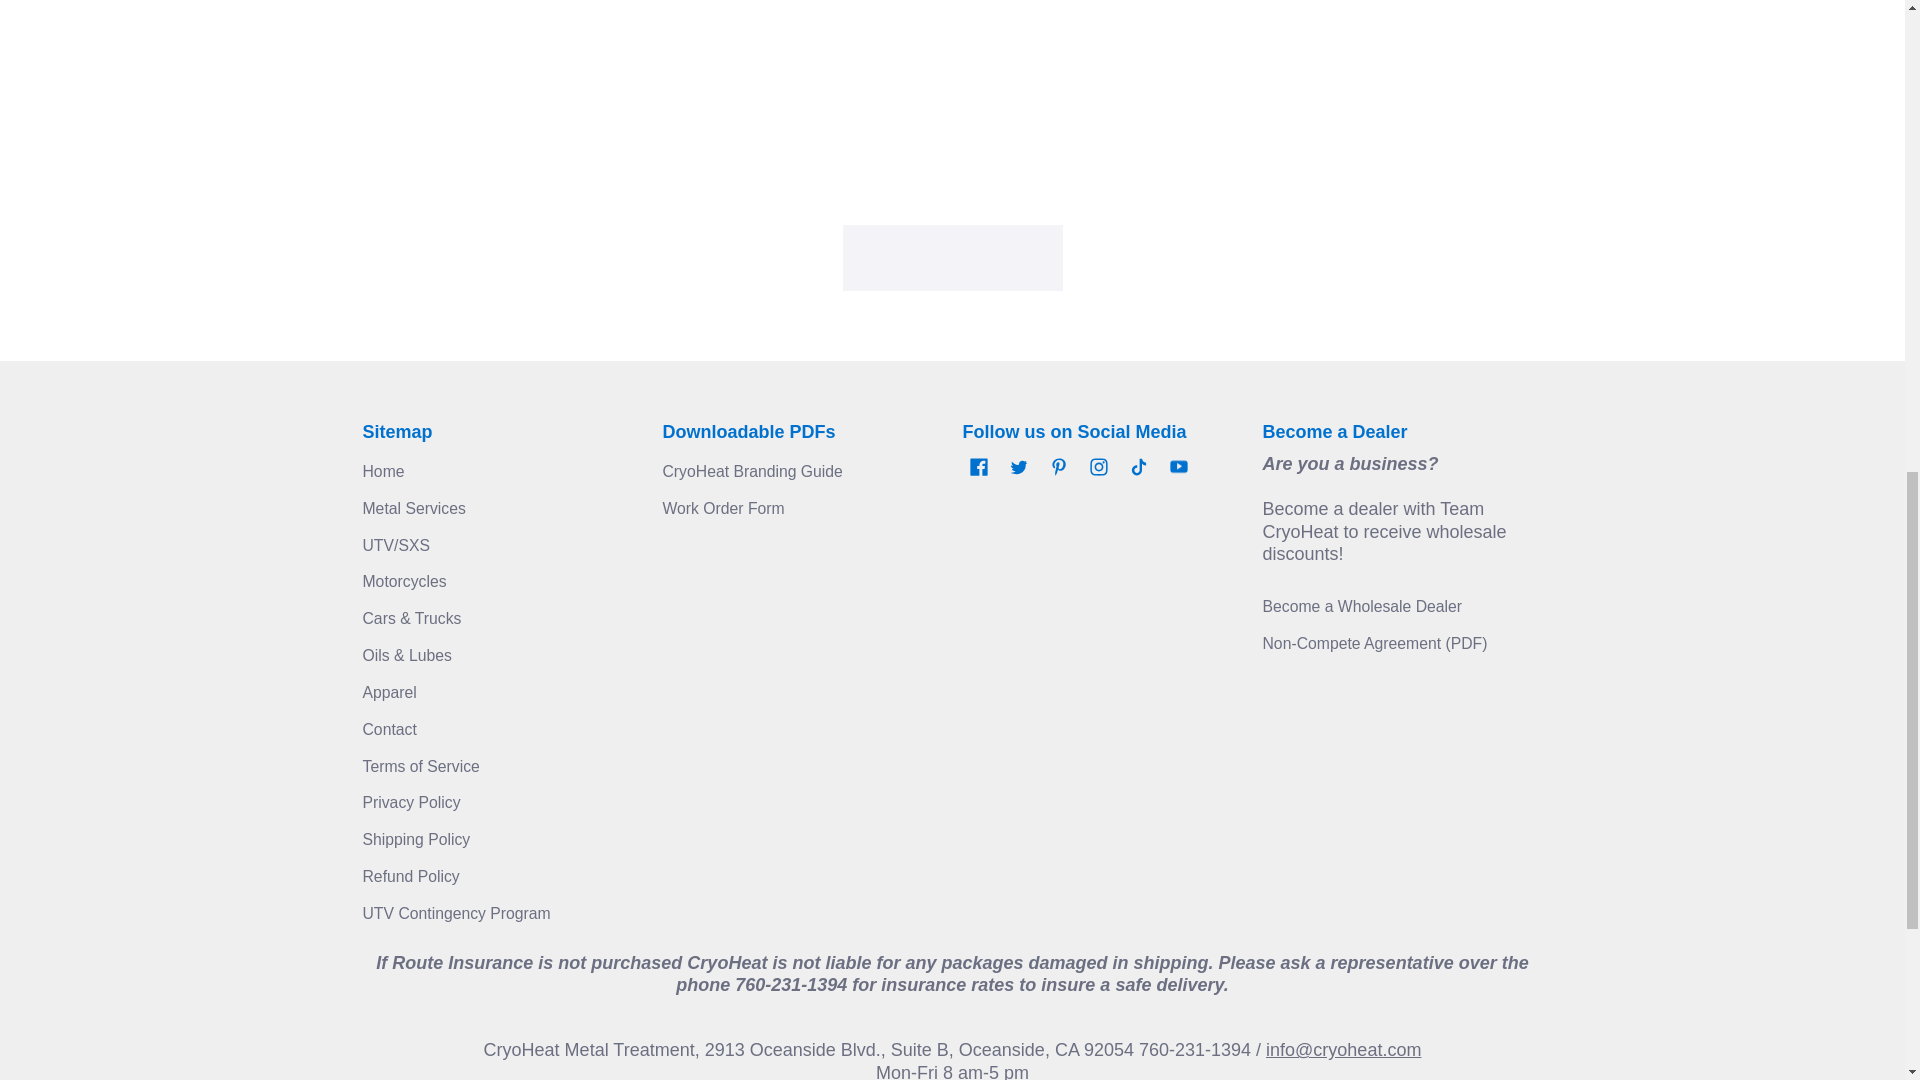 This screenshot has width=1920, height=1080. Describe the element at coordinates (382, 471) in the screenshot. I see `Home` at that location.